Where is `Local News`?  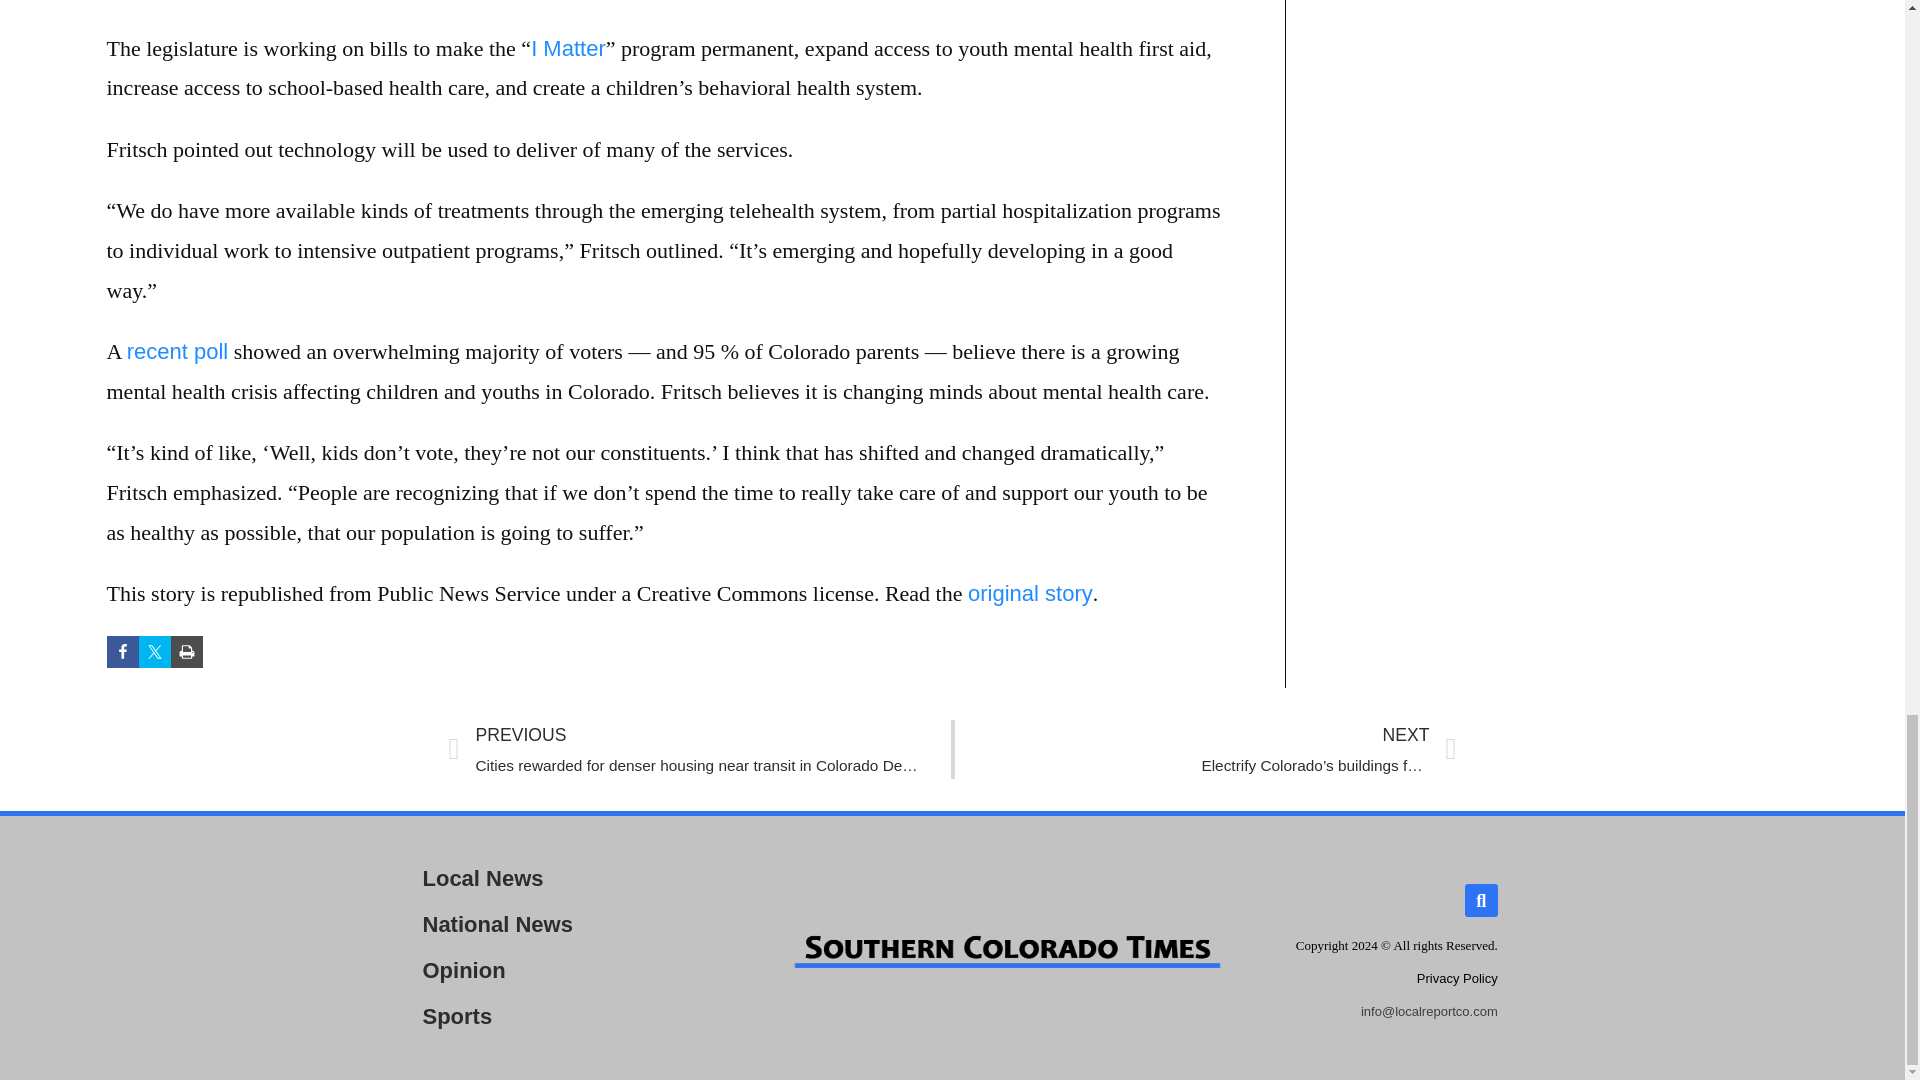 Local News is located at coordinates (578, 878).